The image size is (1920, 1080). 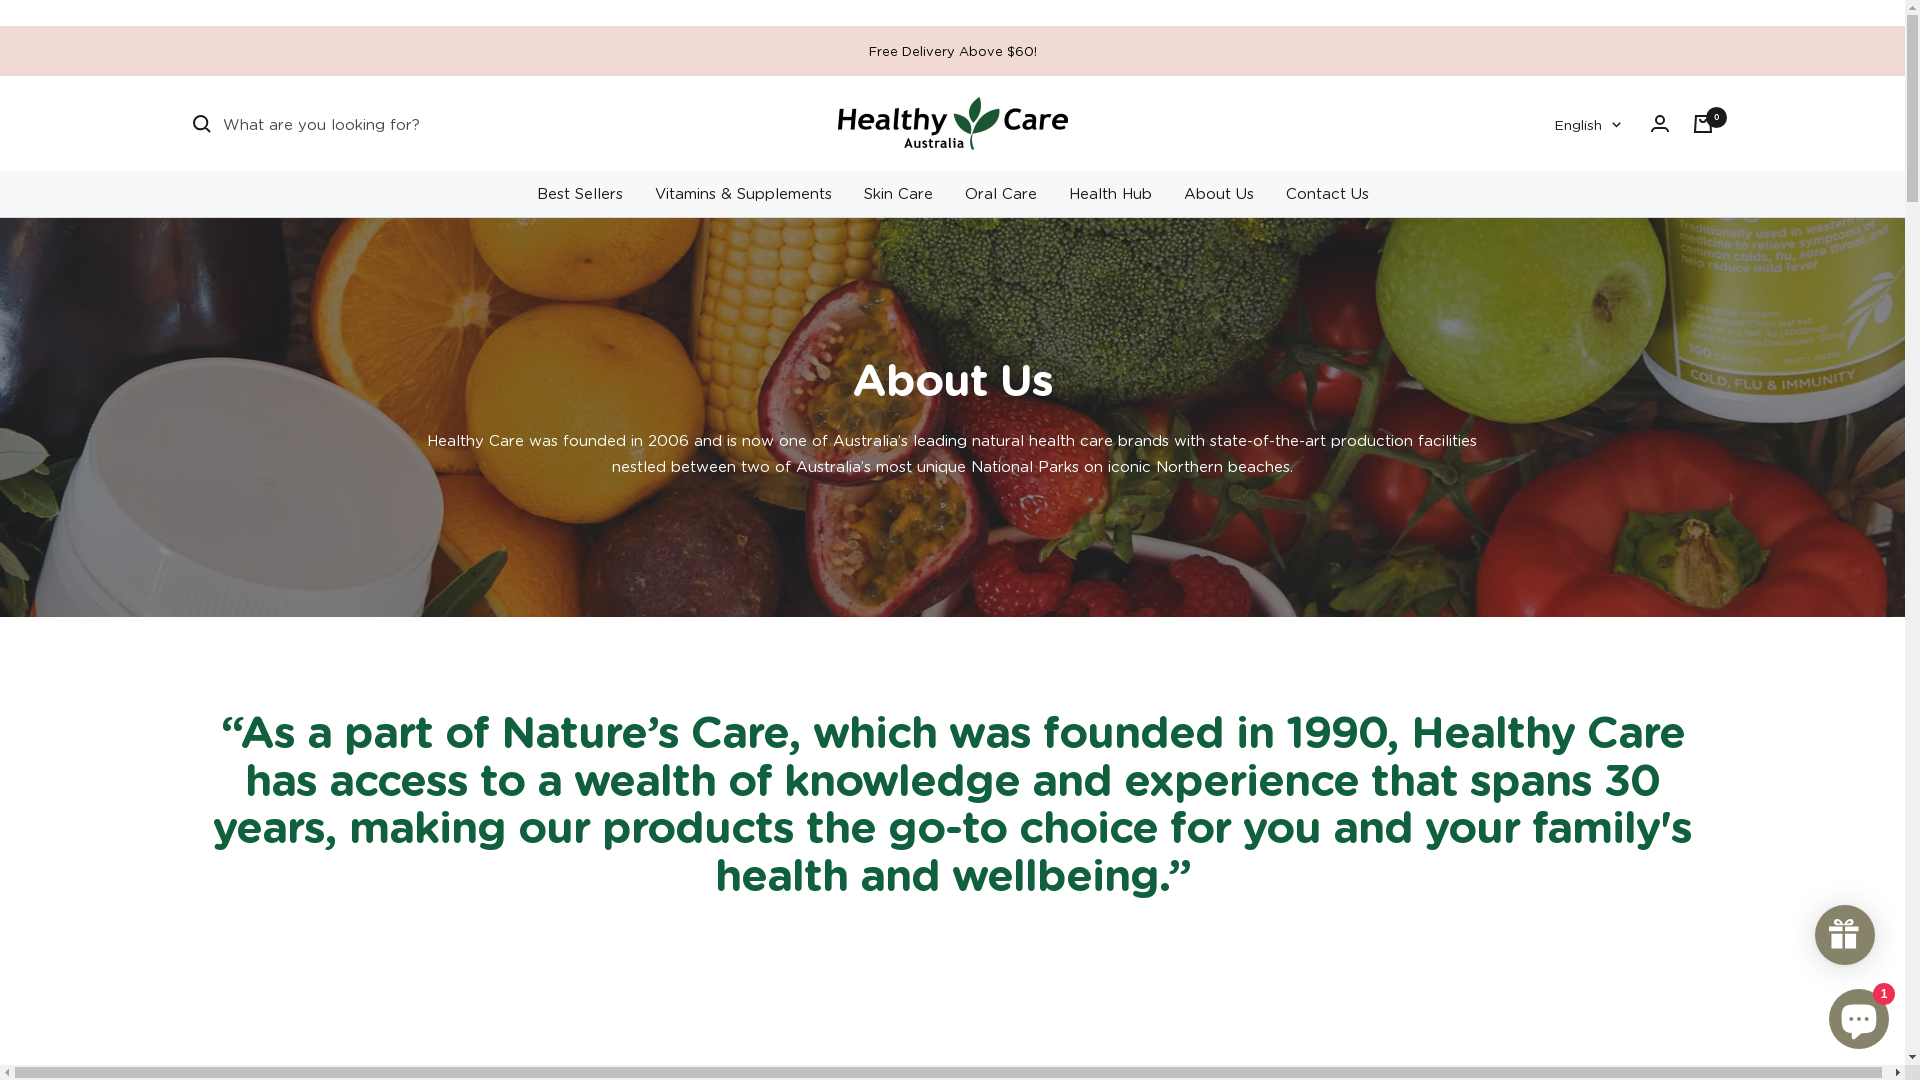 What do you see at coordinates (579, 193) in the screenshot?
I see `Best Sellers` at bounding box center [579, 193].